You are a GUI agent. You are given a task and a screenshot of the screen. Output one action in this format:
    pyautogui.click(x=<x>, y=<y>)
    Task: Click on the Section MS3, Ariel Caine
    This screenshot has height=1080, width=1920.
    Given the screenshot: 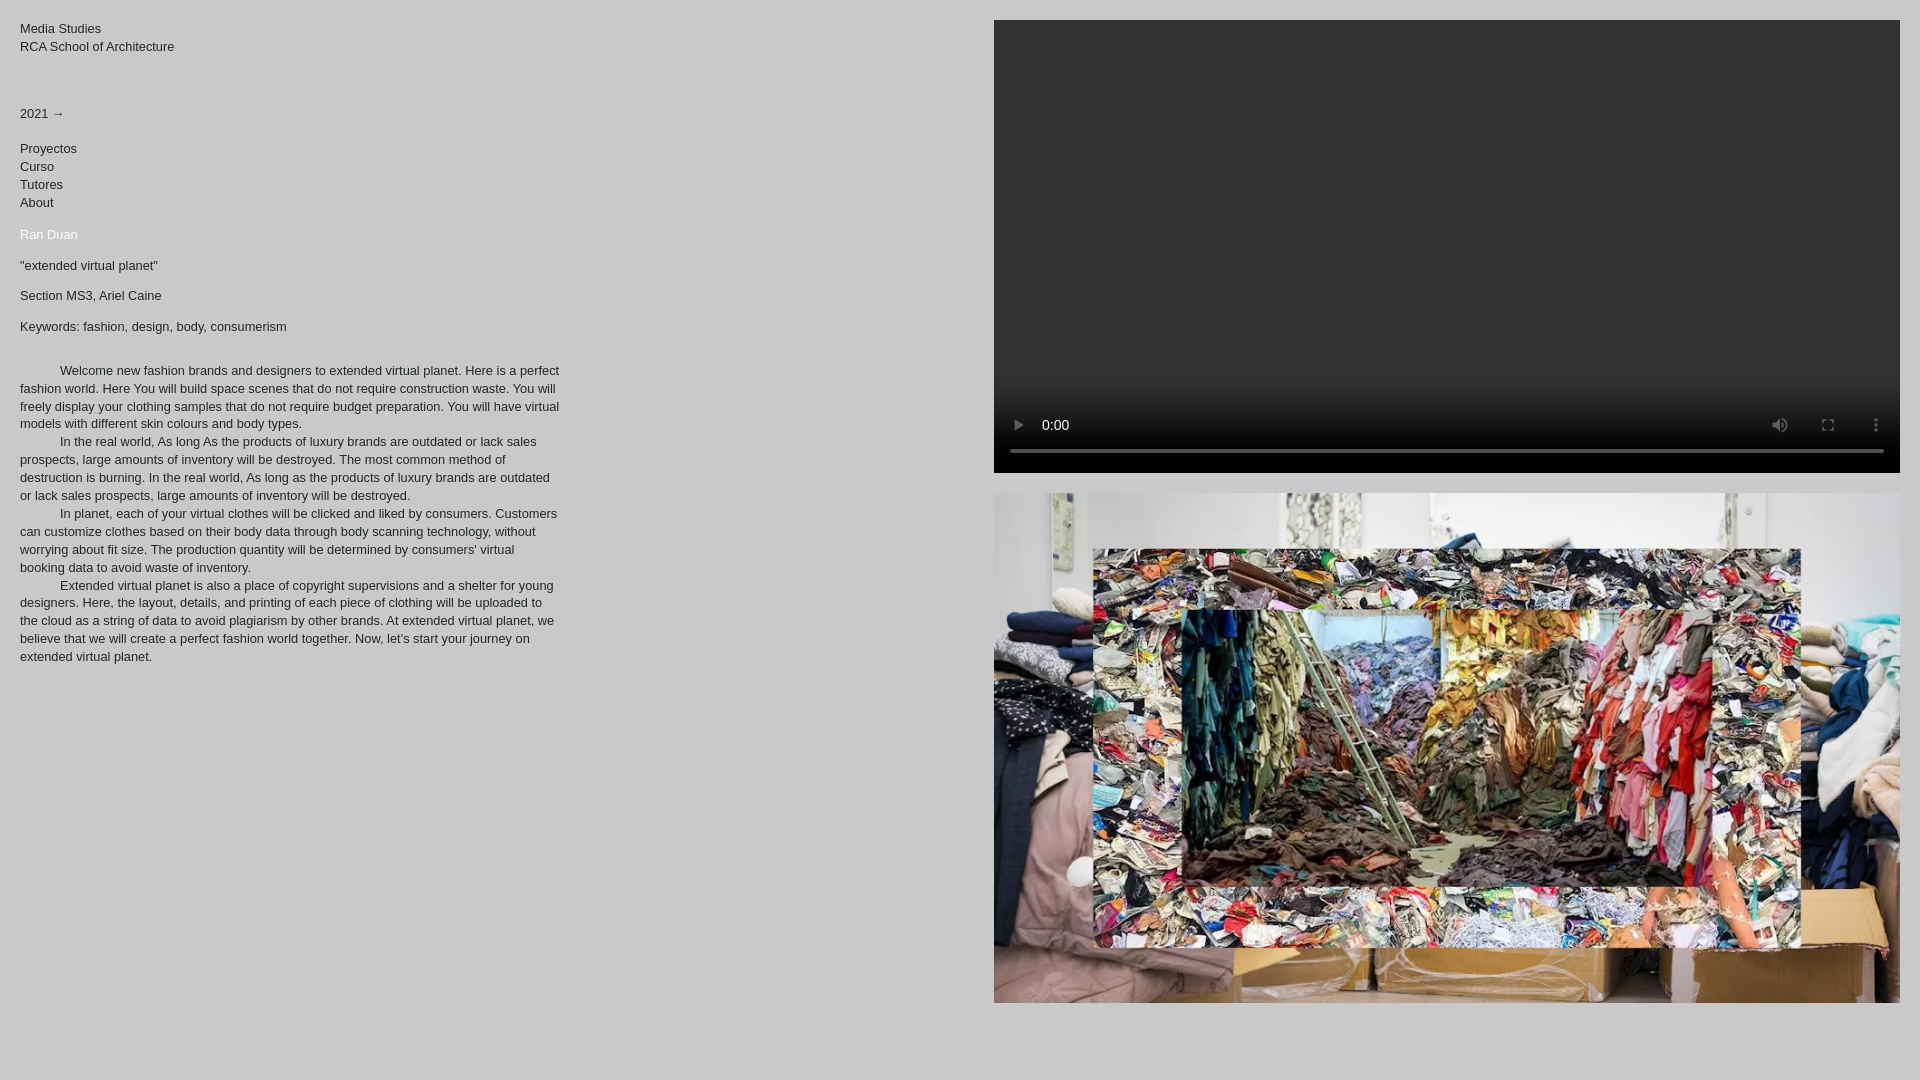 What is the action you would take?
    pyautogui.click(x=290, y=38)
    